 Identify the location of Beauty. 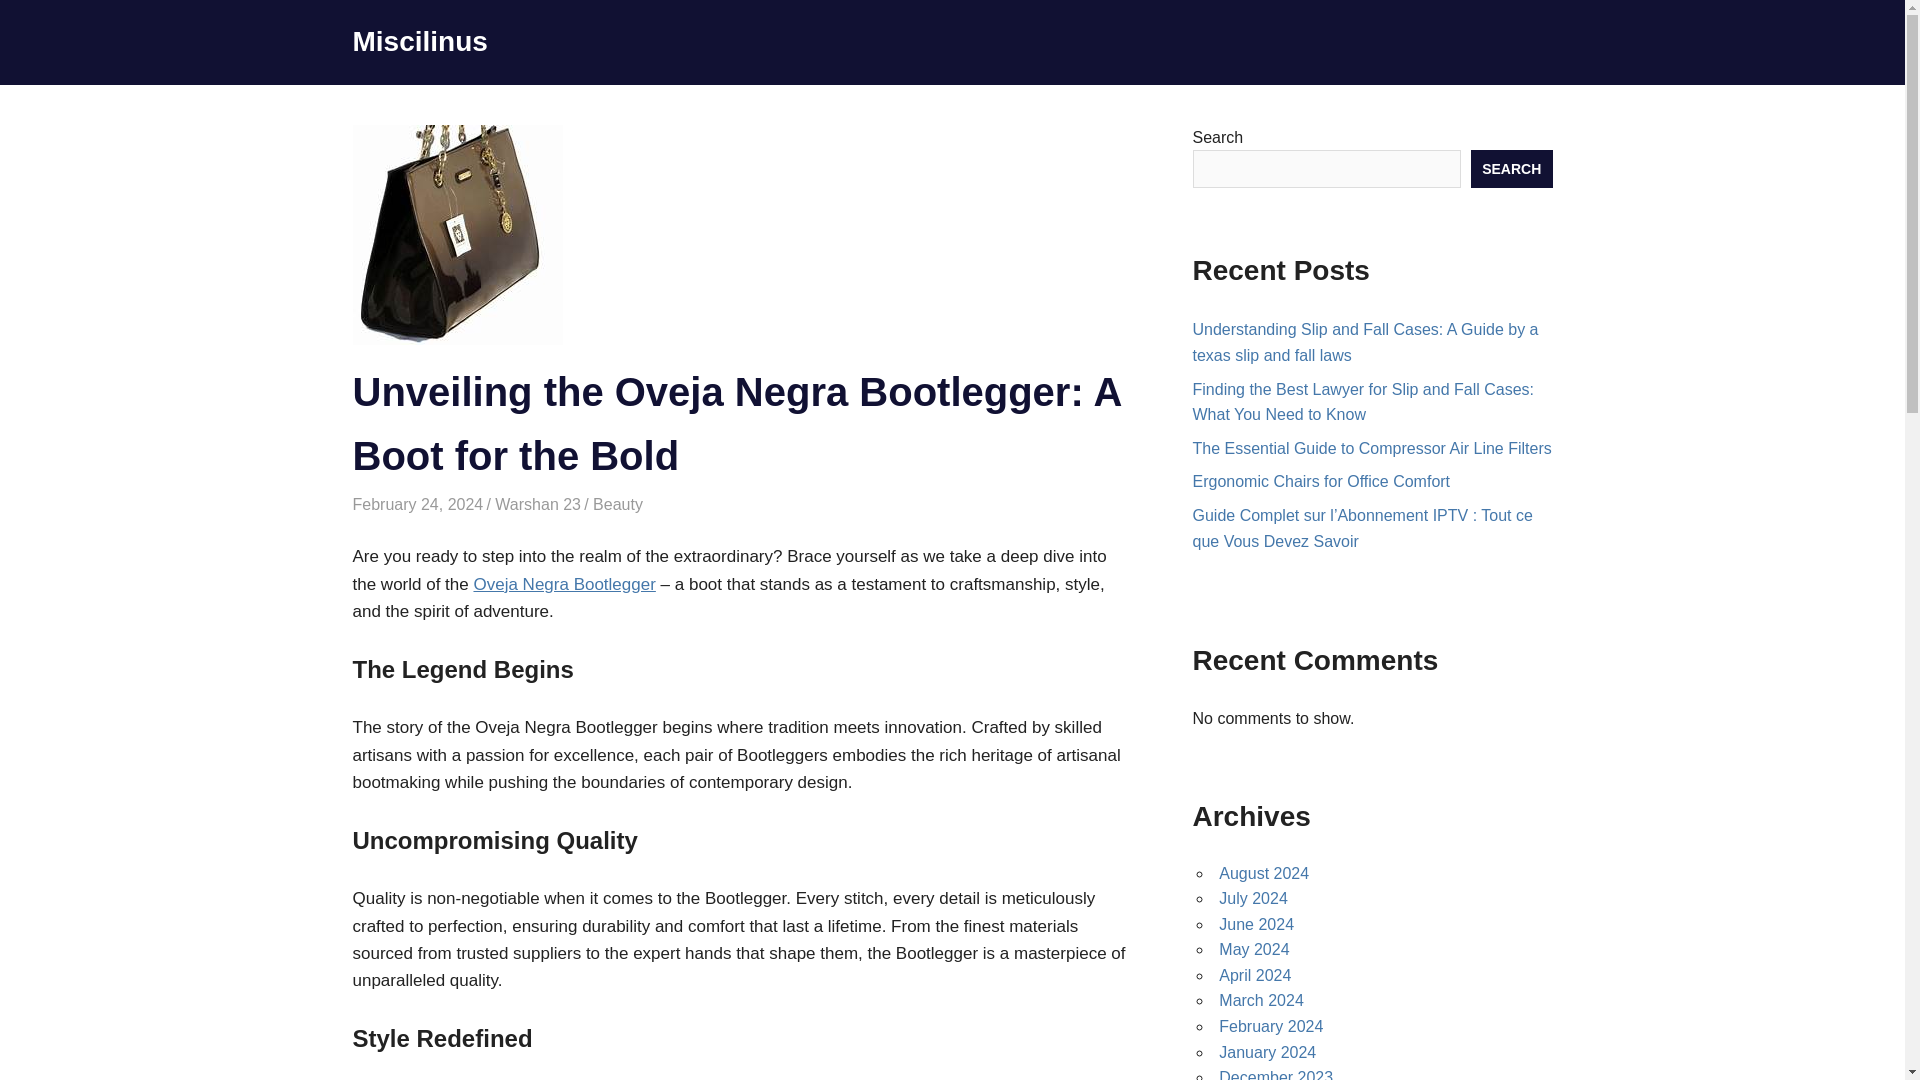
(618, 504).